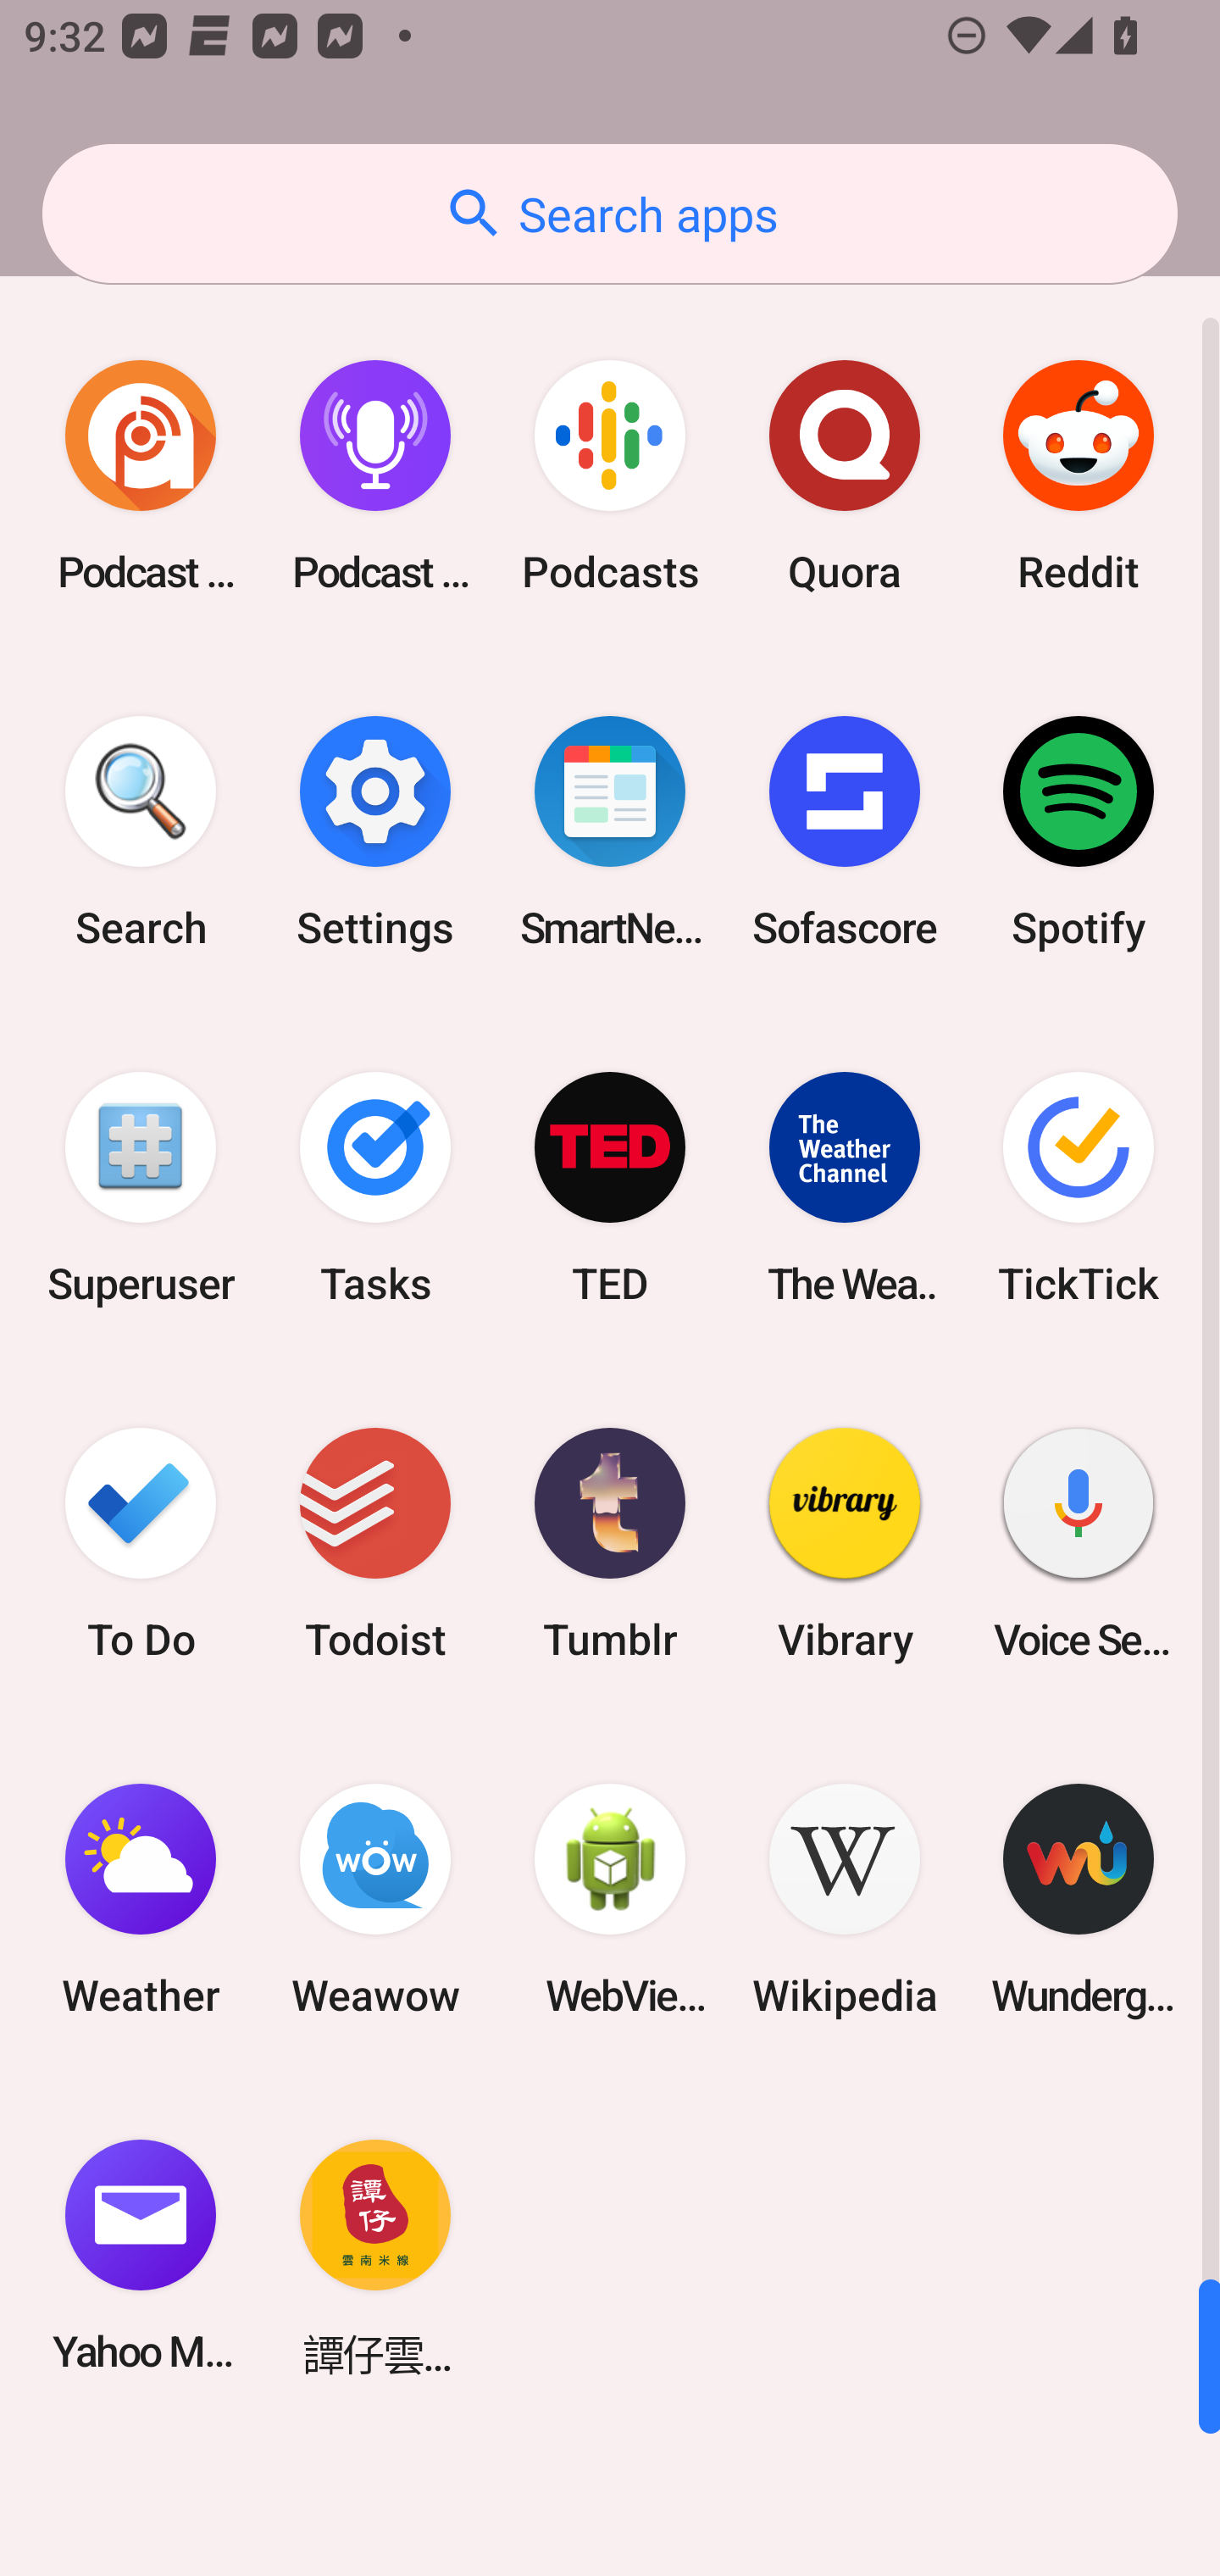 The height and width of the screenshot is (2576, 1220). Describe the element at coordinates (141, 1187) in the screenshot. I see `Superuser` at that location.